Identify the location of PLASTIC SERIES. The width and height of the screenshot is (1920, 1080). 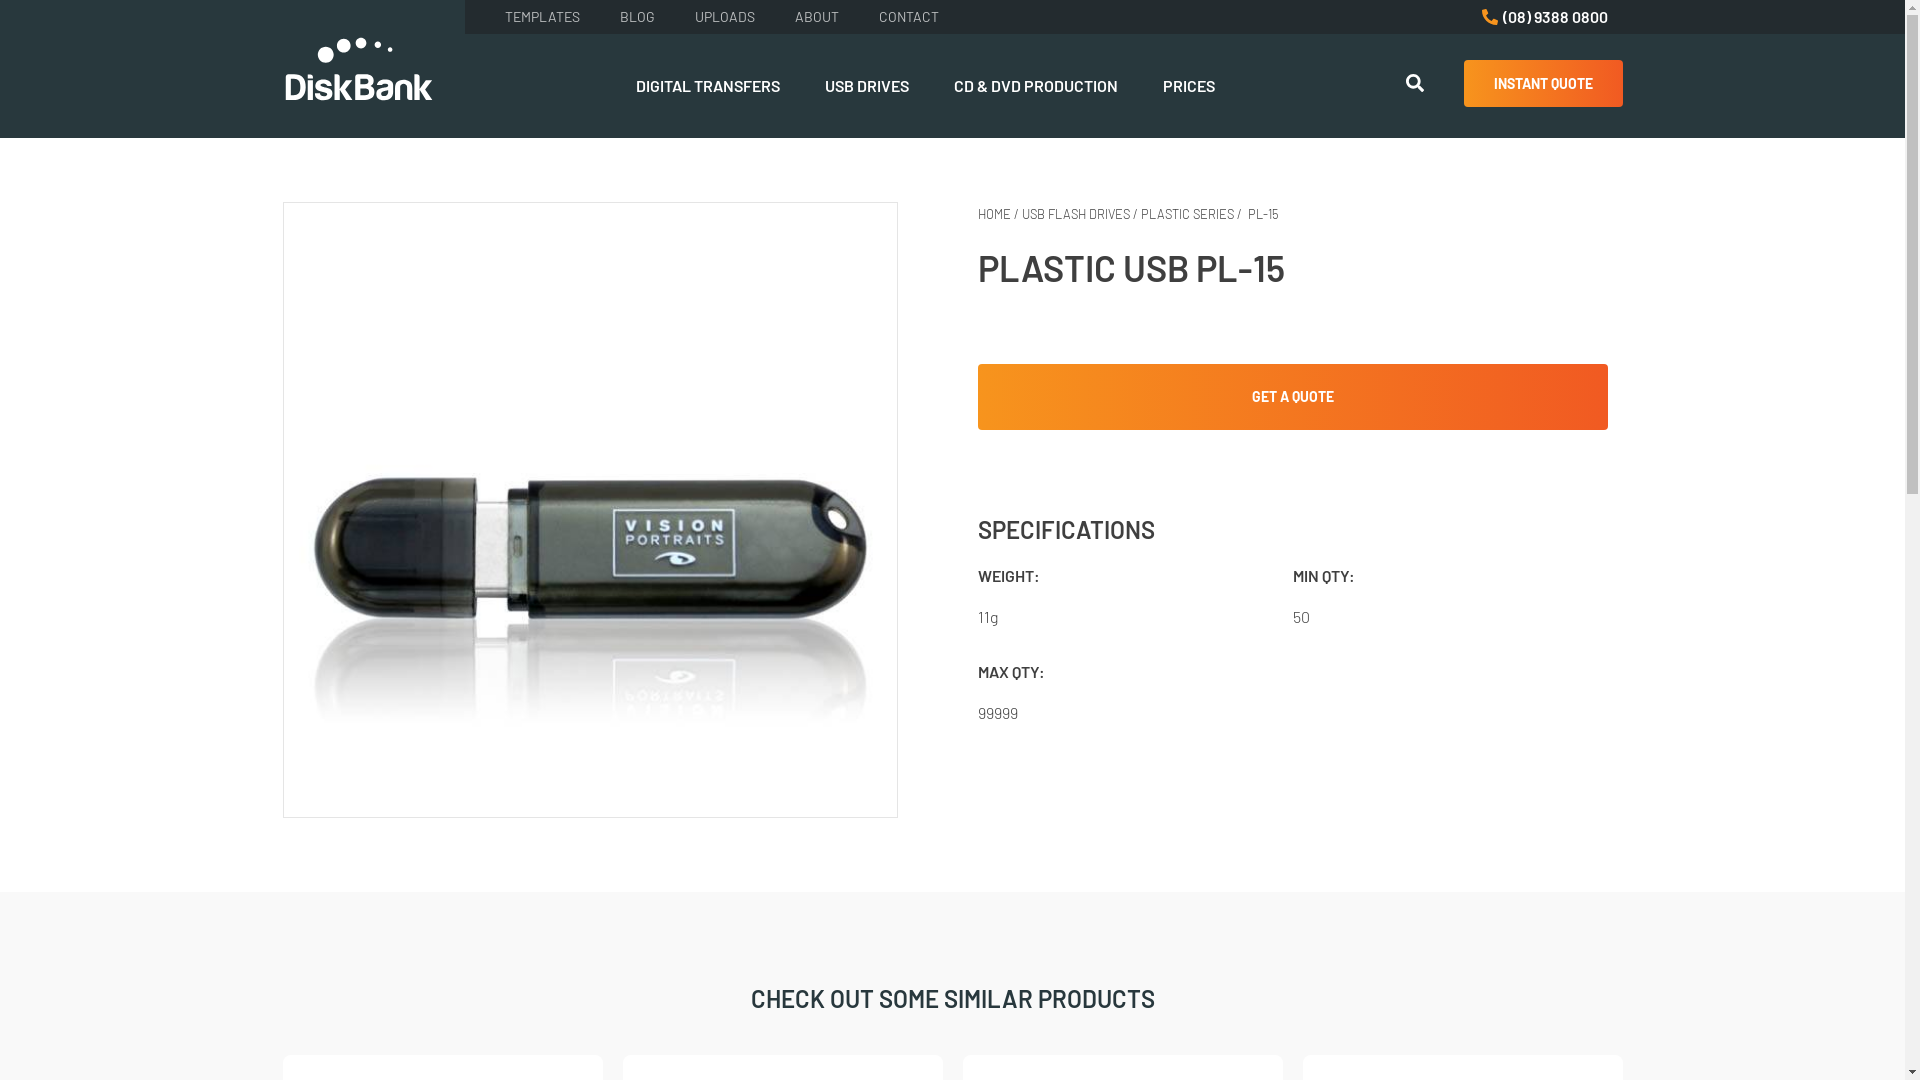
(1188, 214).